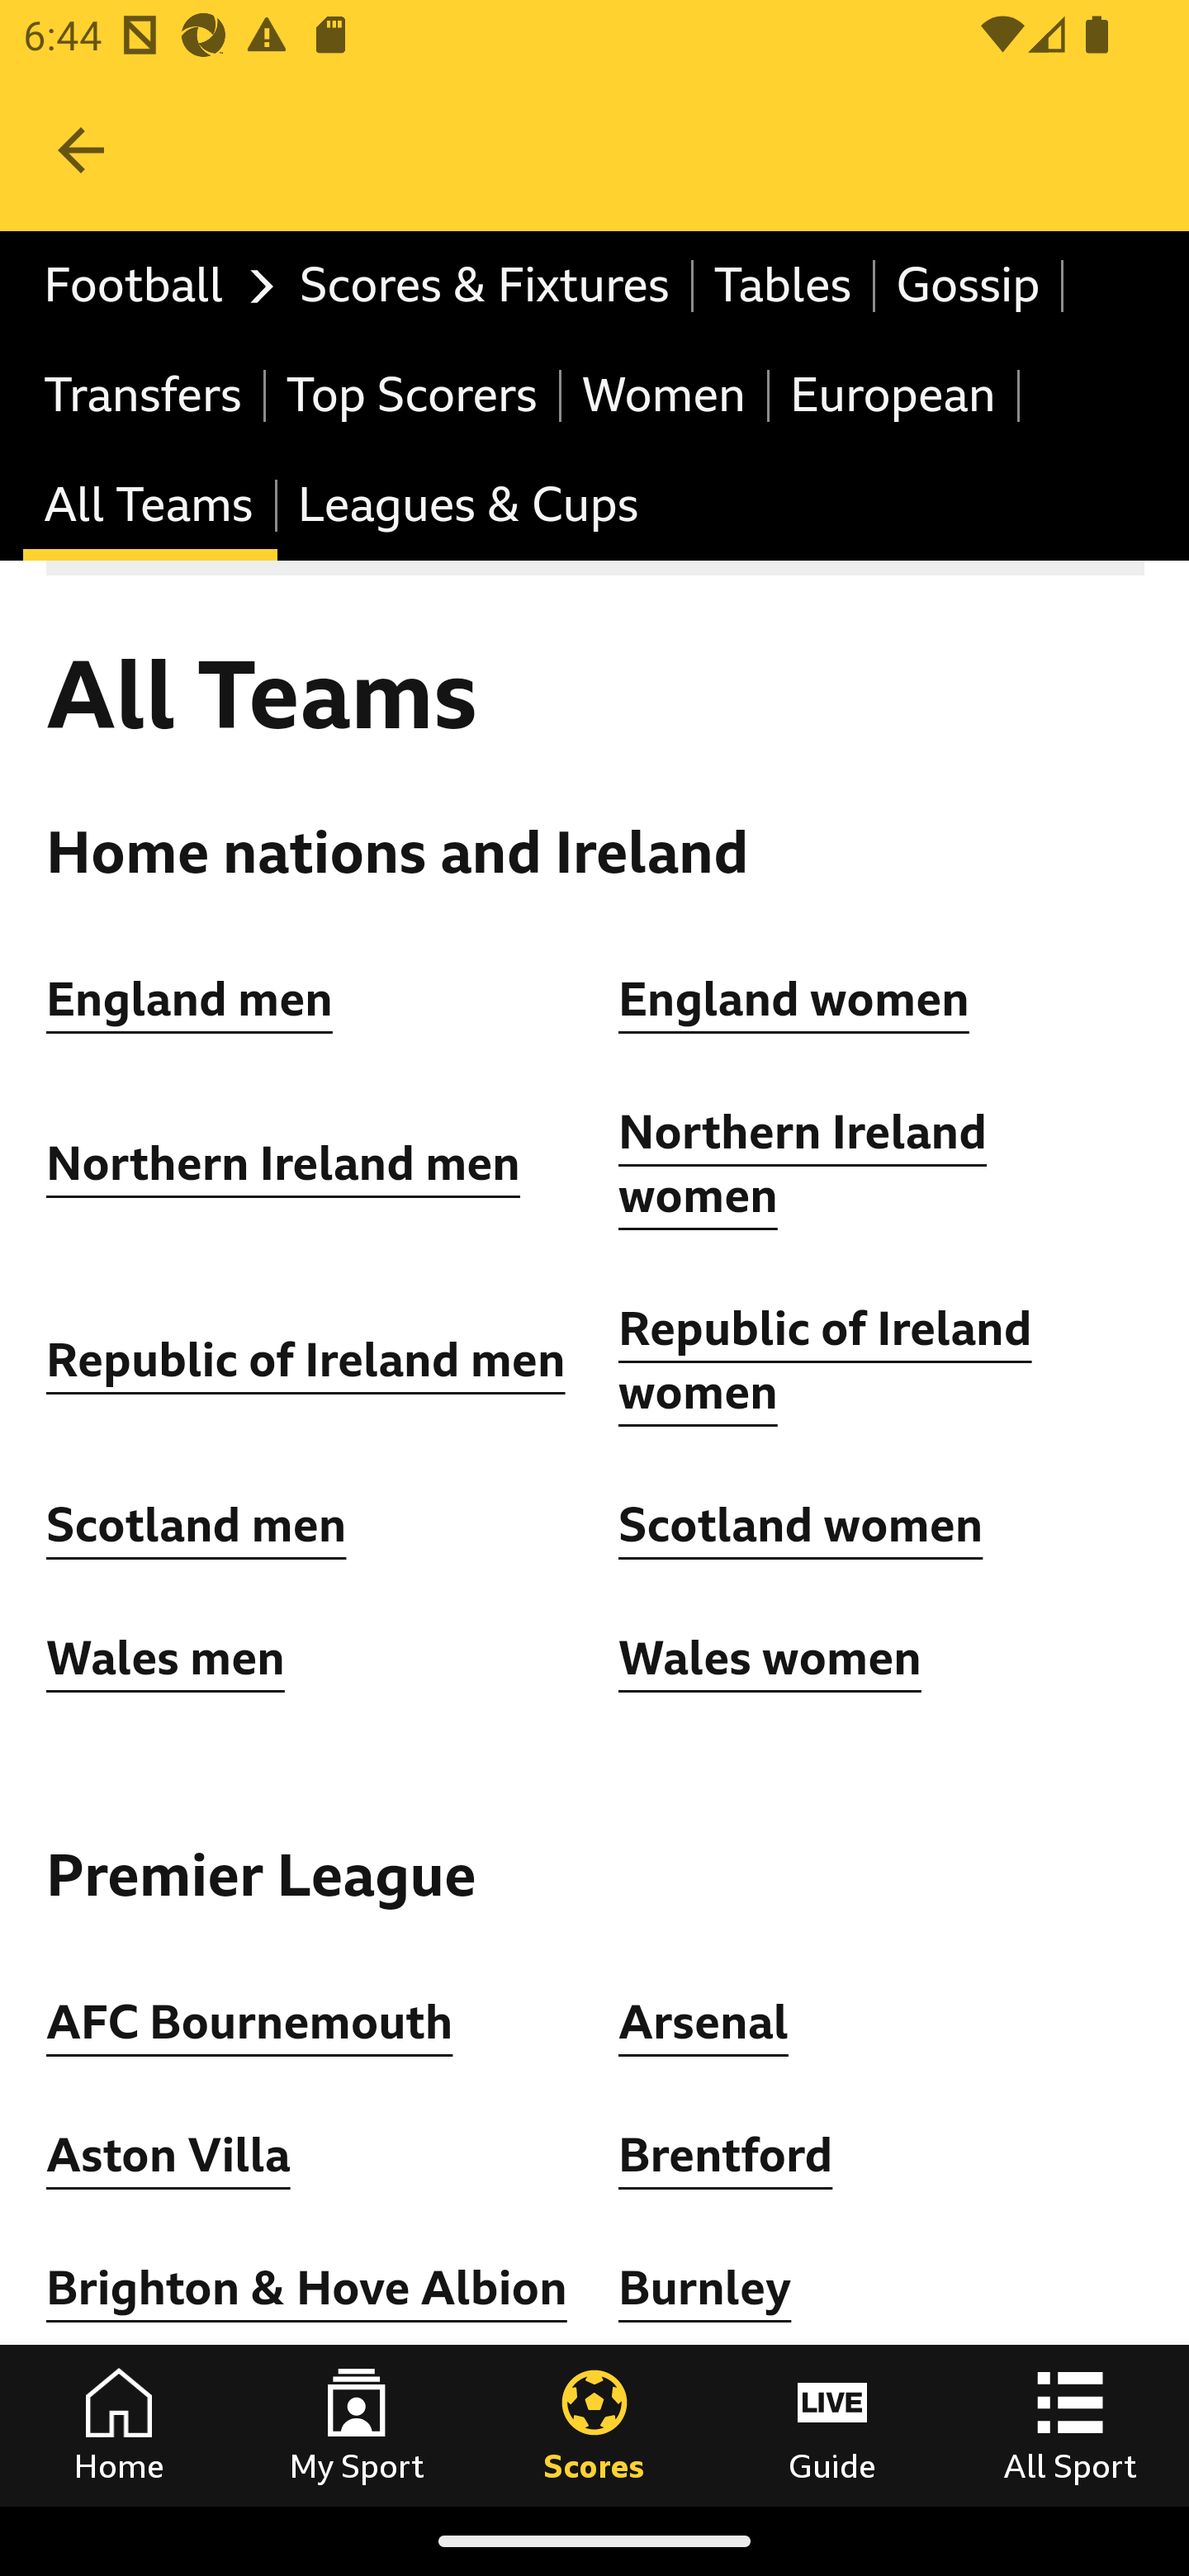 Image resolution: width=1189 pixels, height=2576 pixels. Describe the element at coordinates (801, 1526) in the screenshot. I see `Scotland women` at that location.